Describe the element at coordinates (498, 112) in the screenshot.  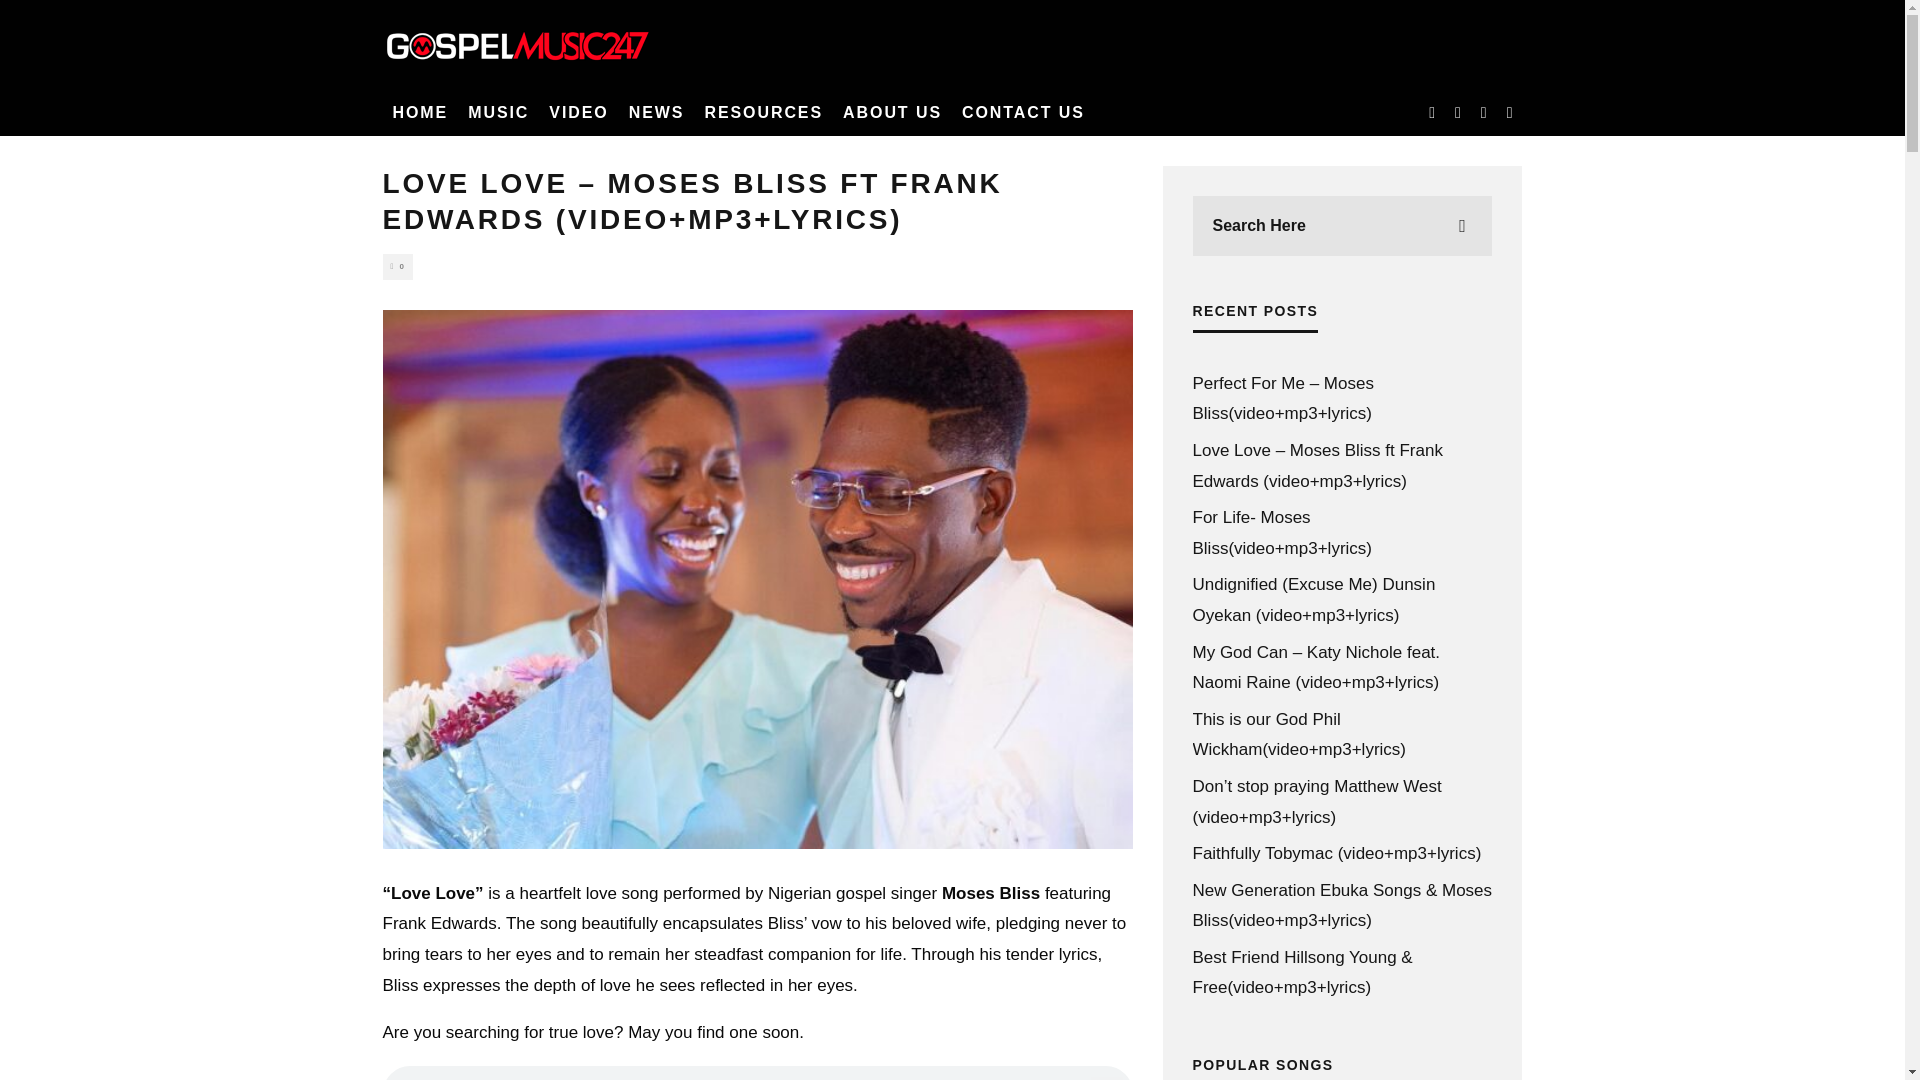
I see `MUSIC` at that location.